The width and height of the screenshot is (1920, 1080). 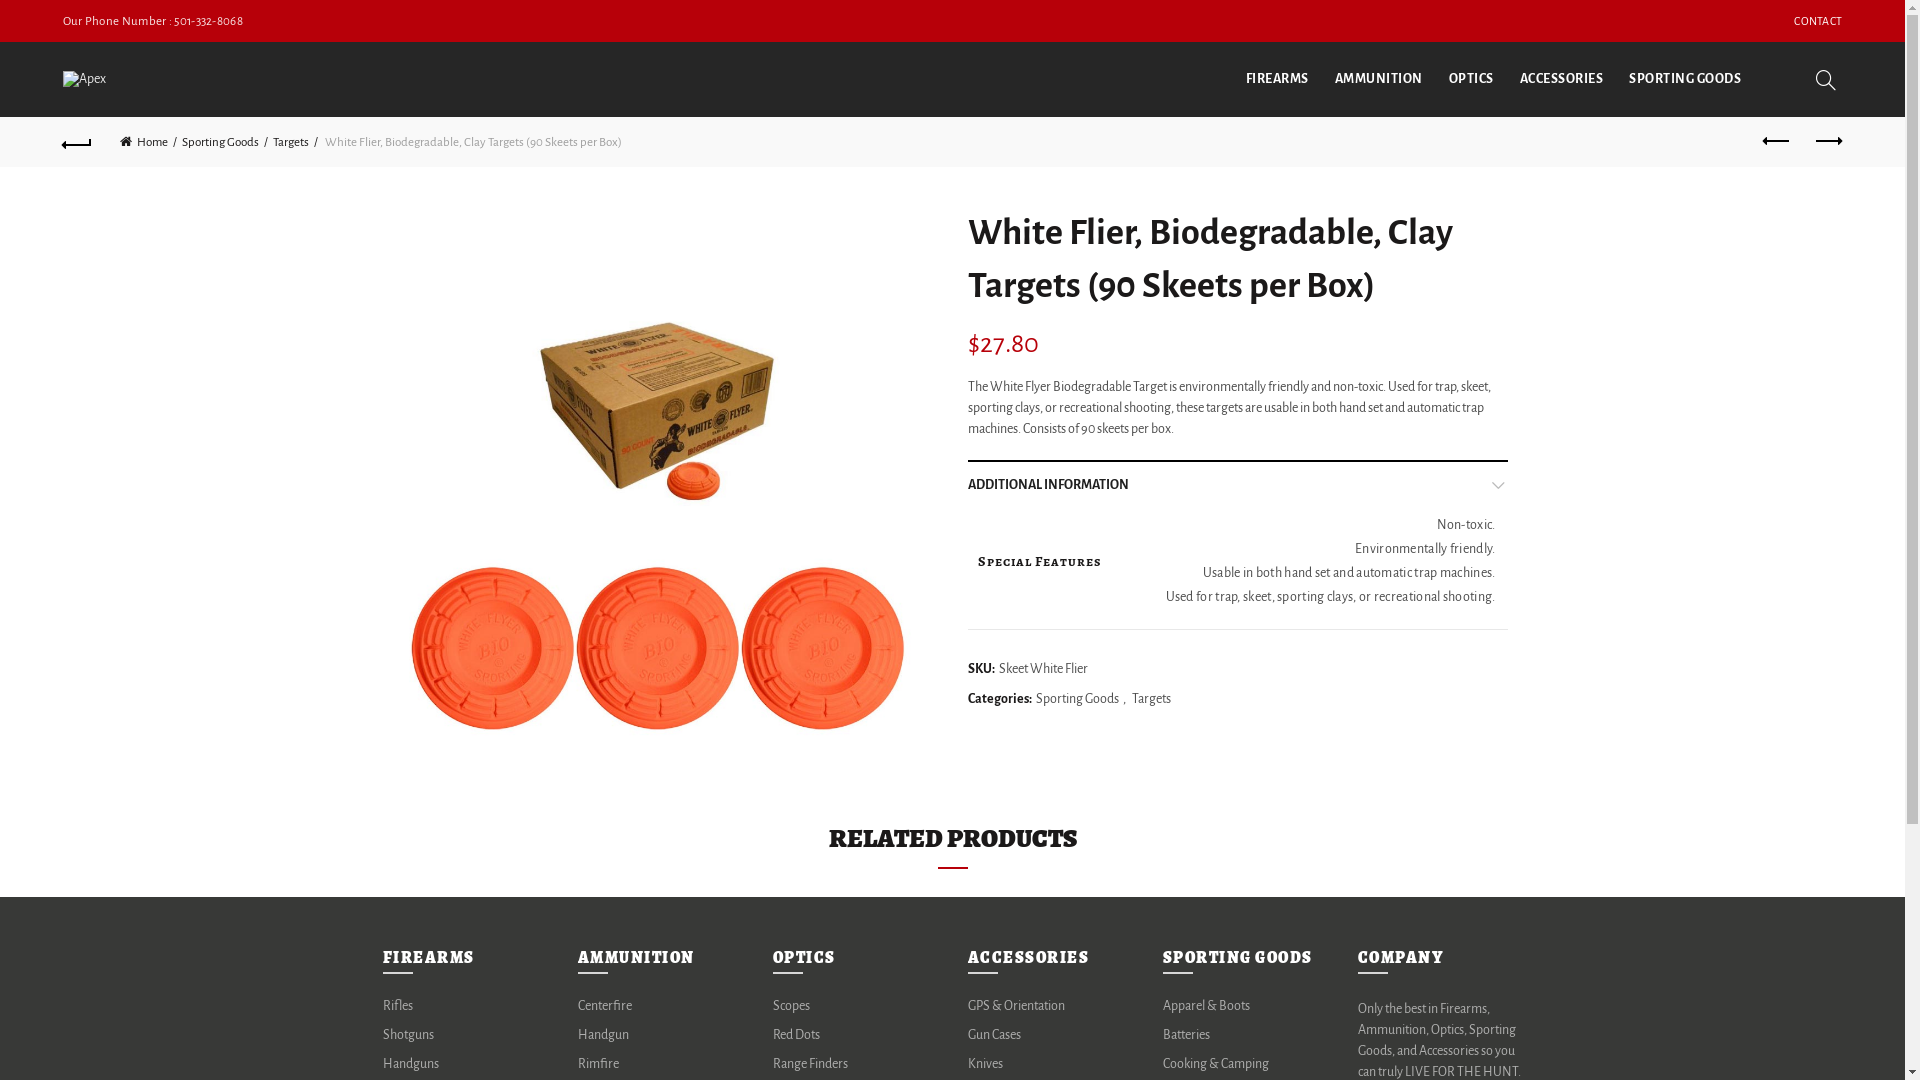 What do you see at coordinates (1152, 700) in the screenshot?
I see `Targets` at bounding box center [1152, 700].